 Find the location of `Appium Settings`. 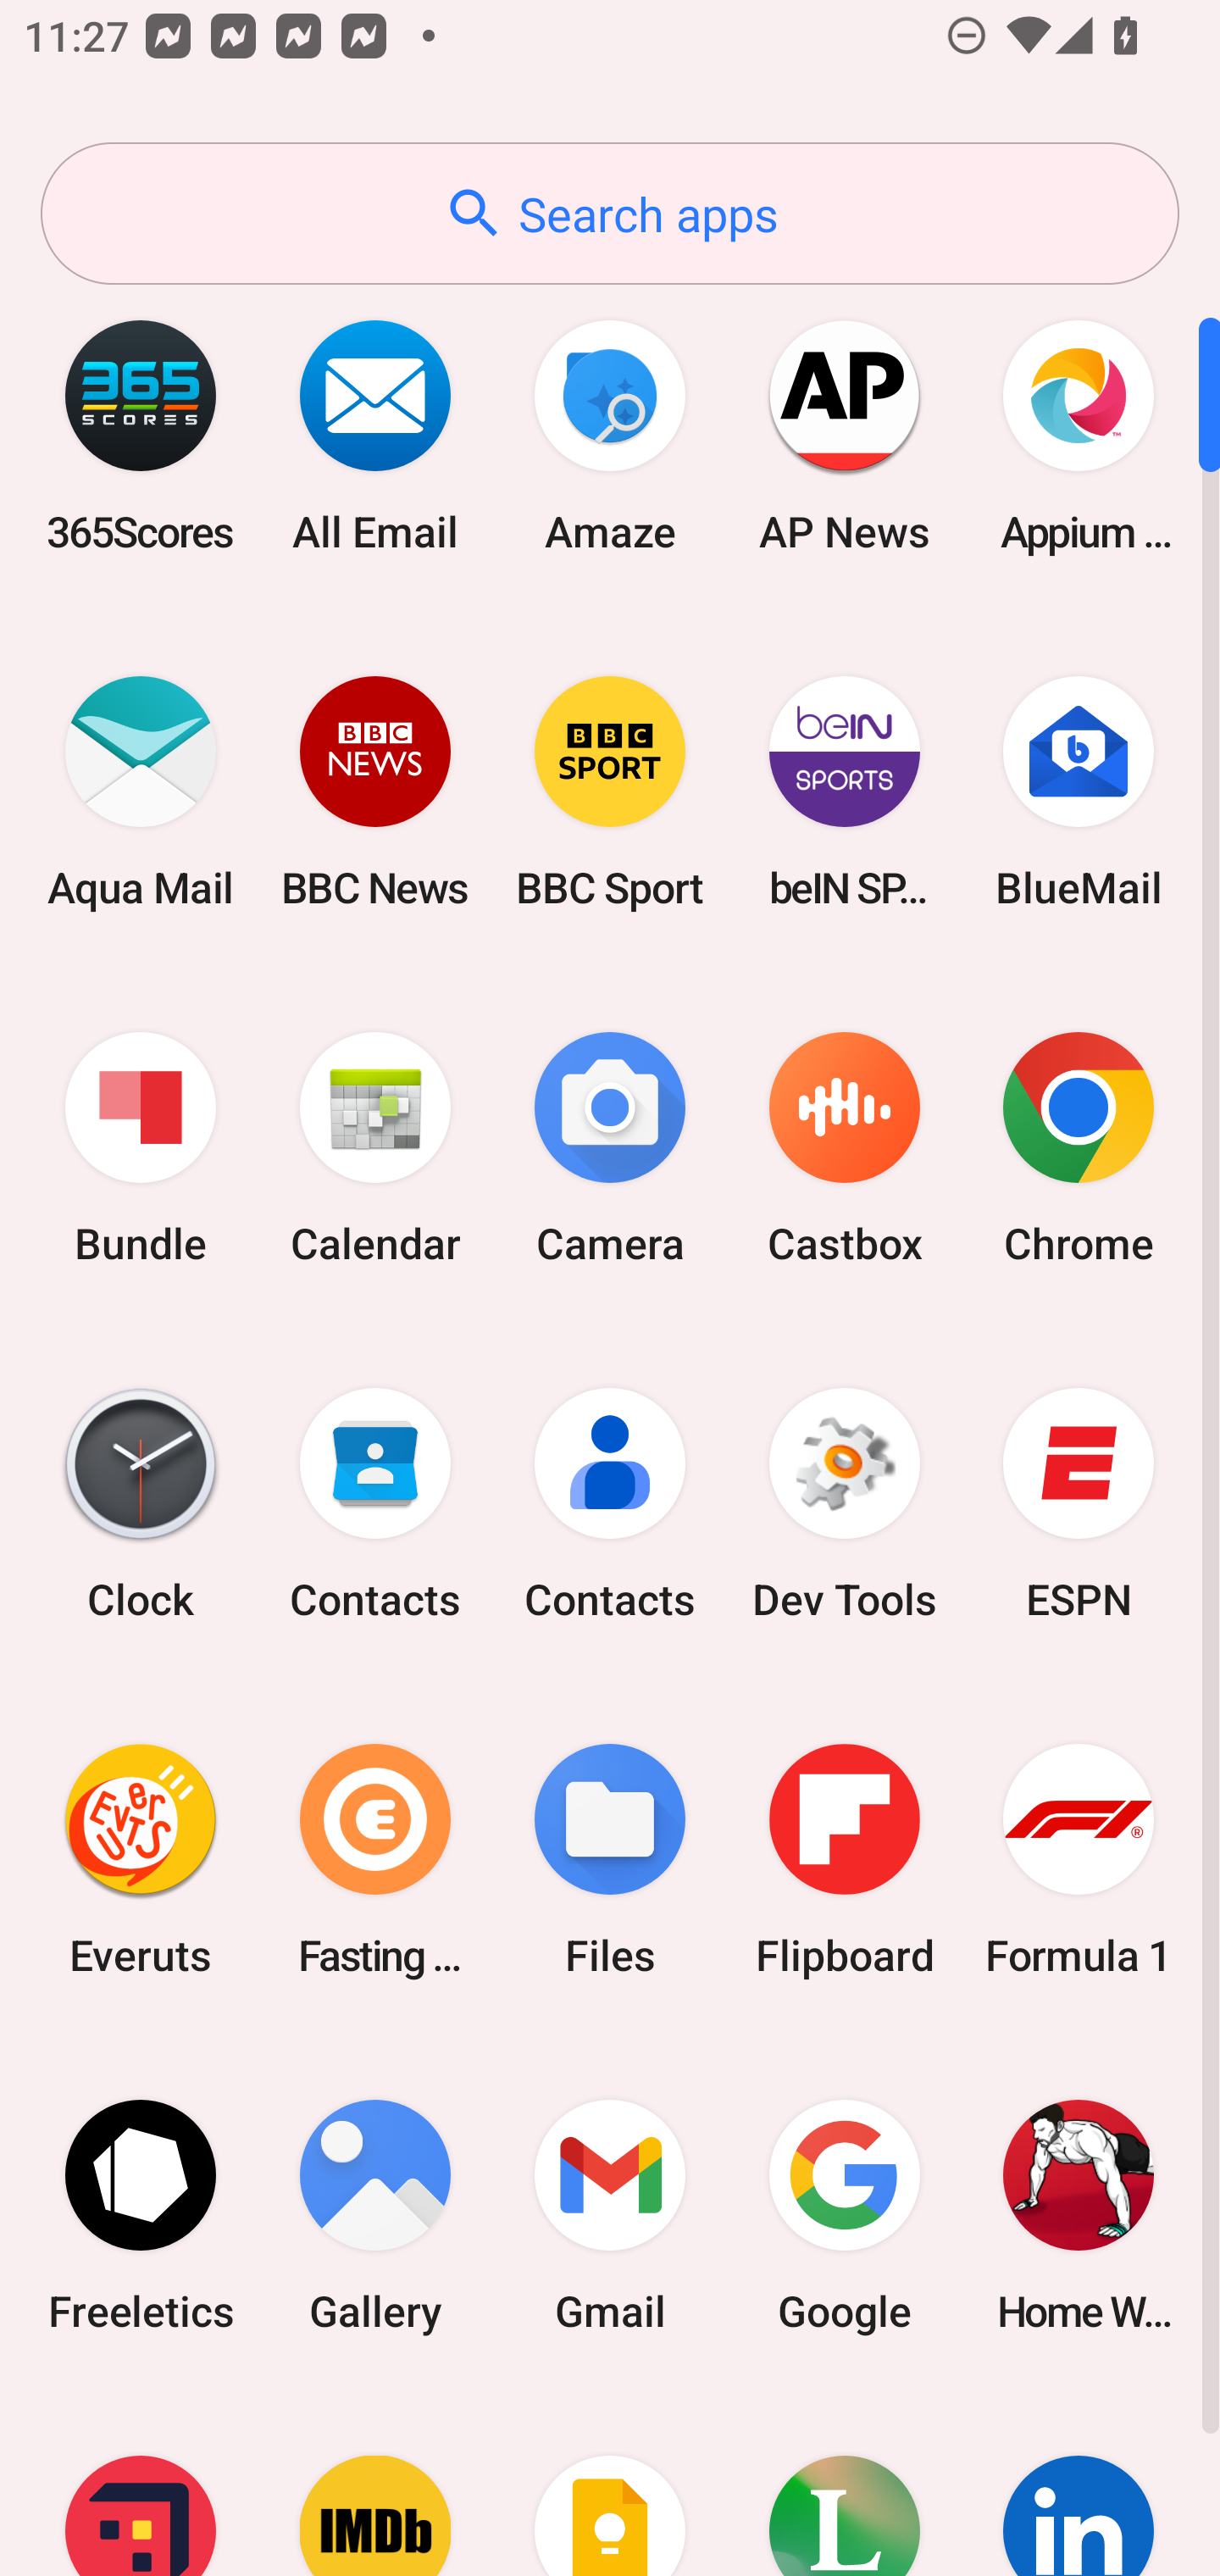

Appium Settings is located at coordinates (1079, 436).